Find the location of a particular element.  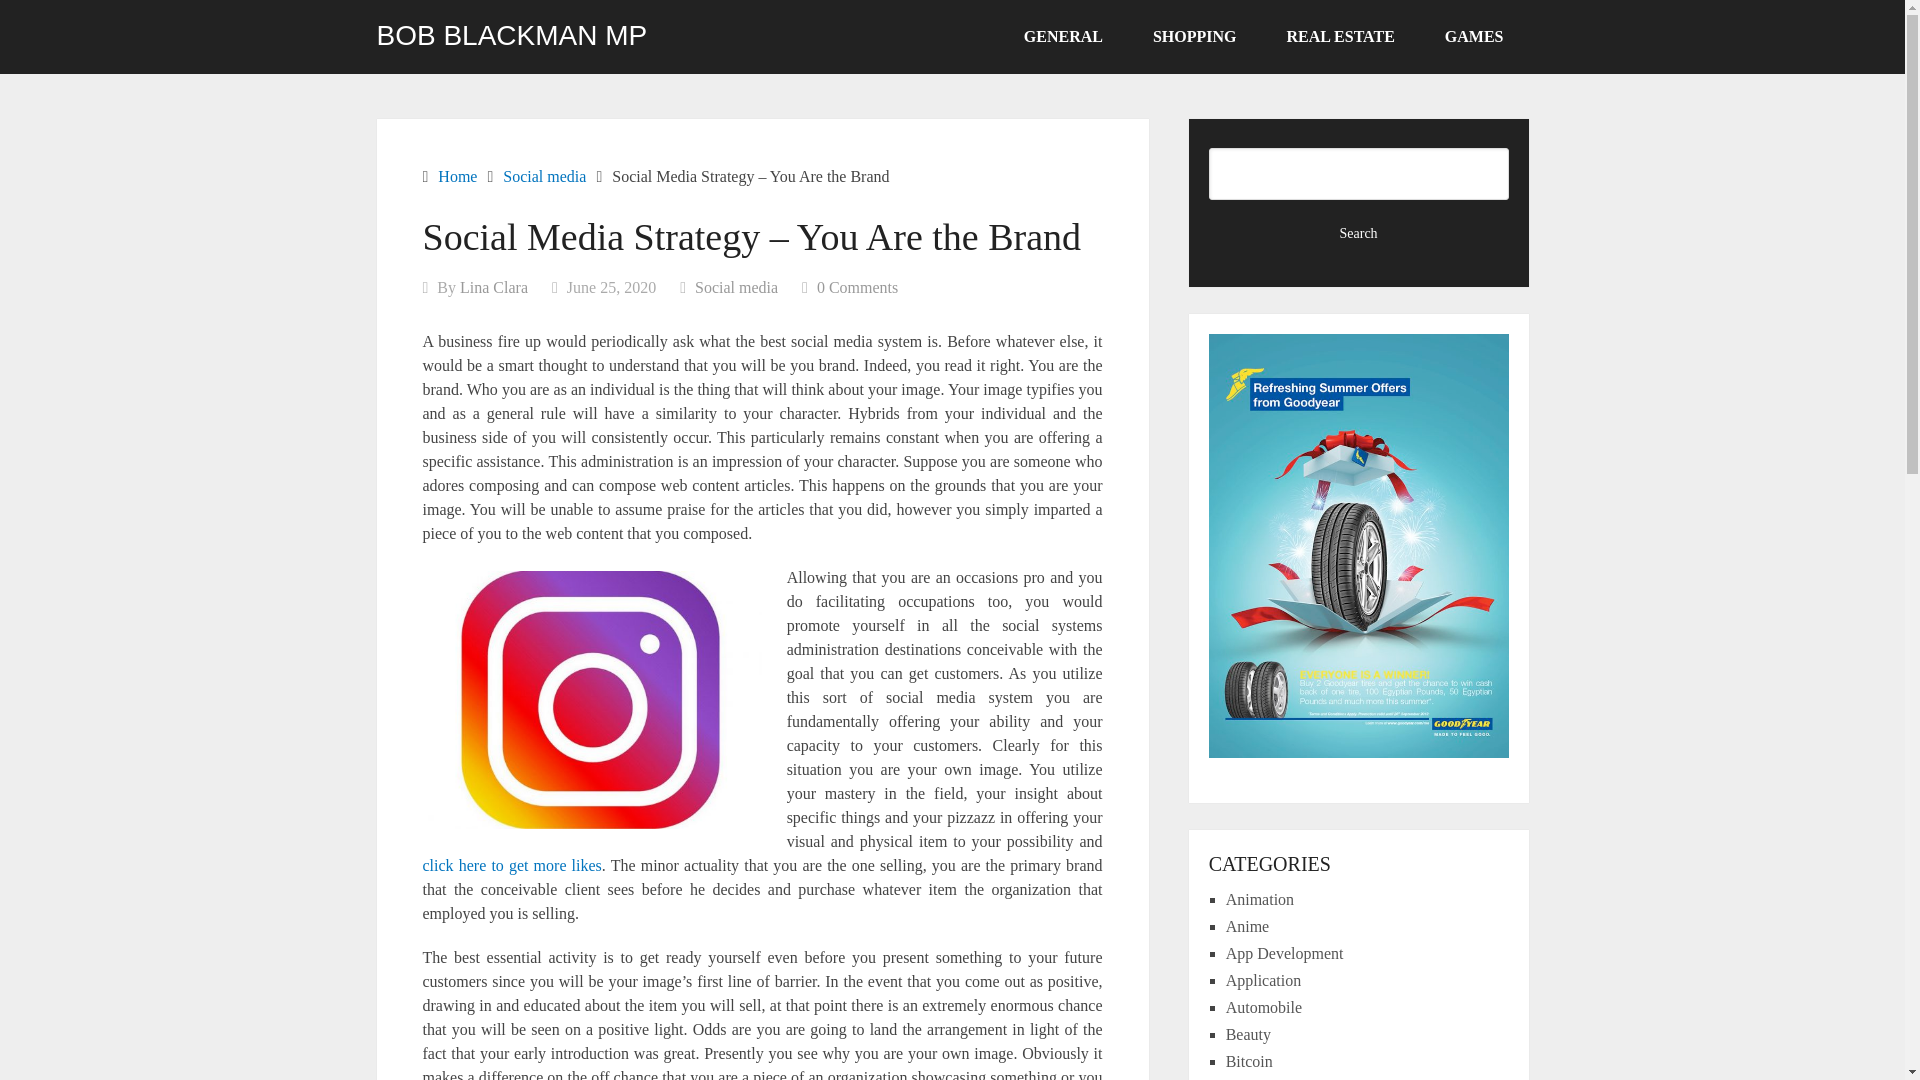

Automobile is located at coordinates (1264, 1008).